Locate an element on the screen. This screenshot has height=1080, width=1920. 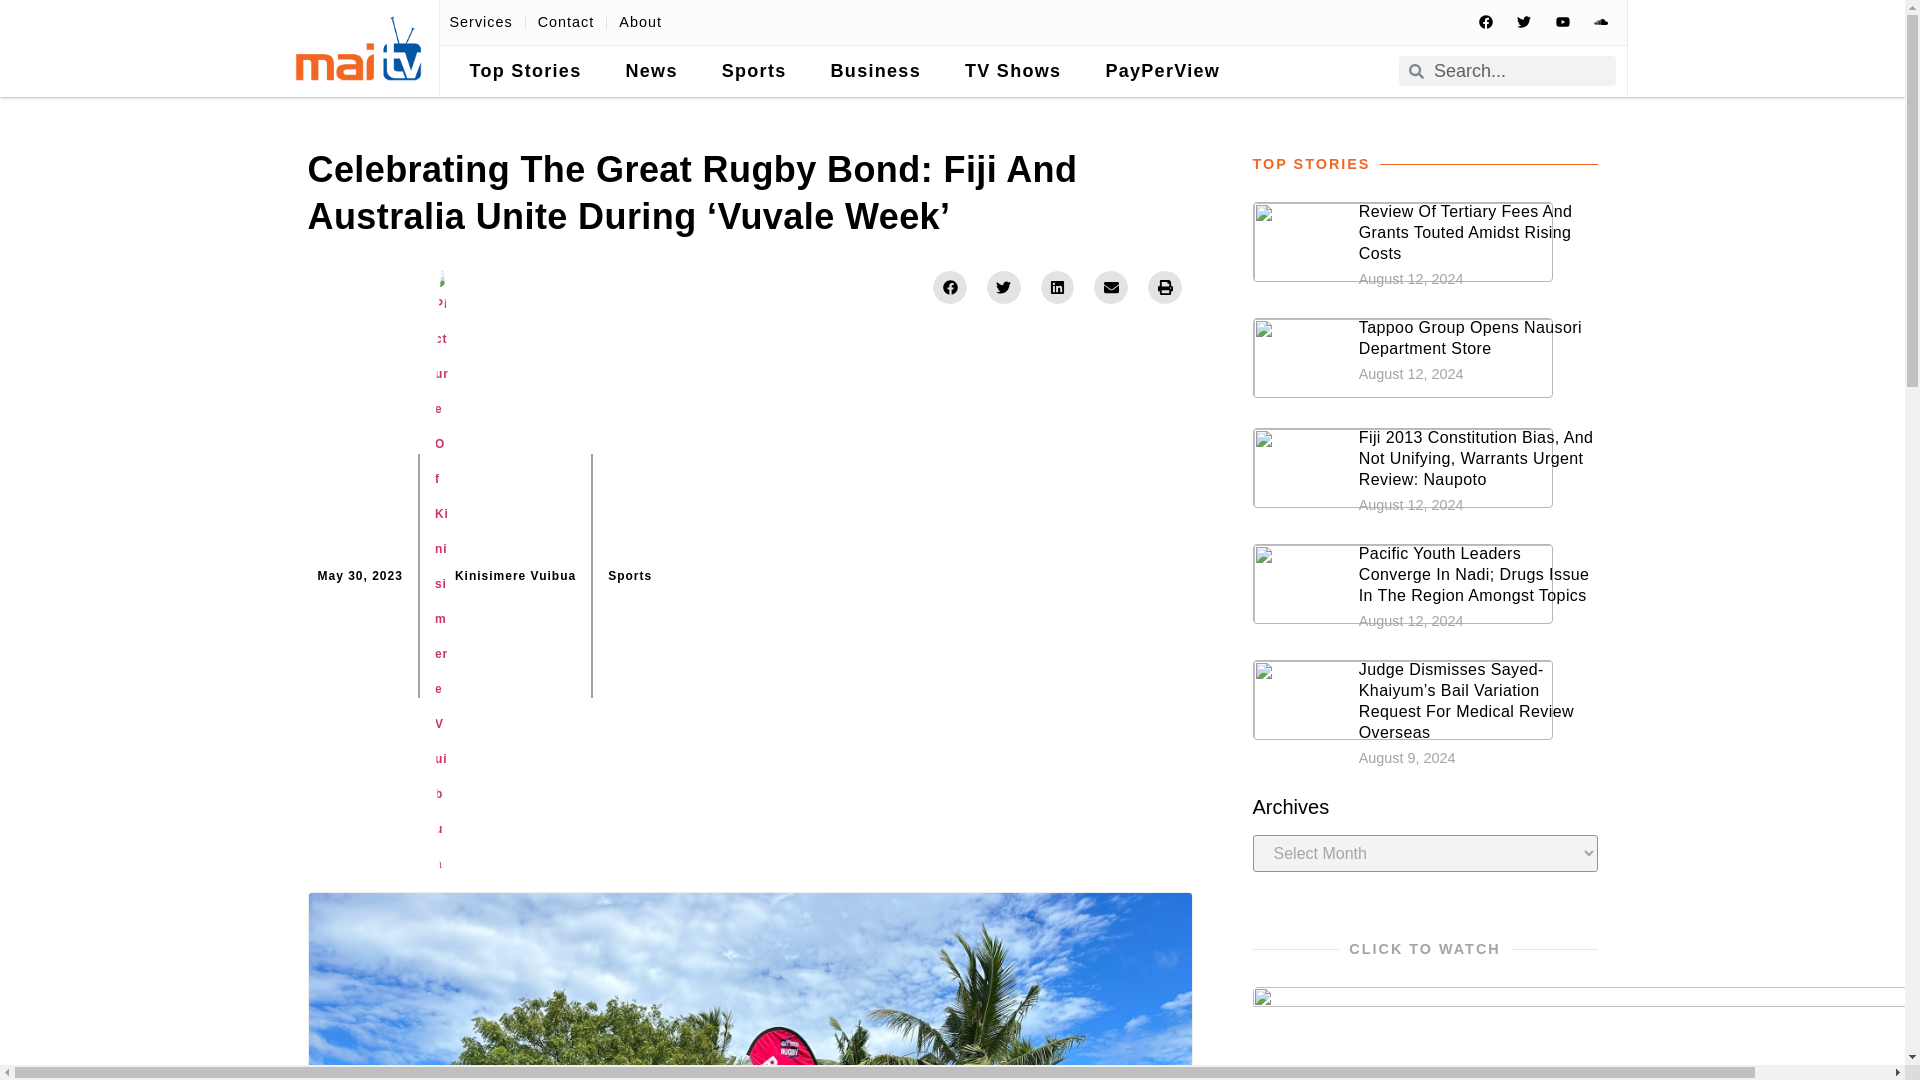
PayPerView is located at coordinates (1162, 72).